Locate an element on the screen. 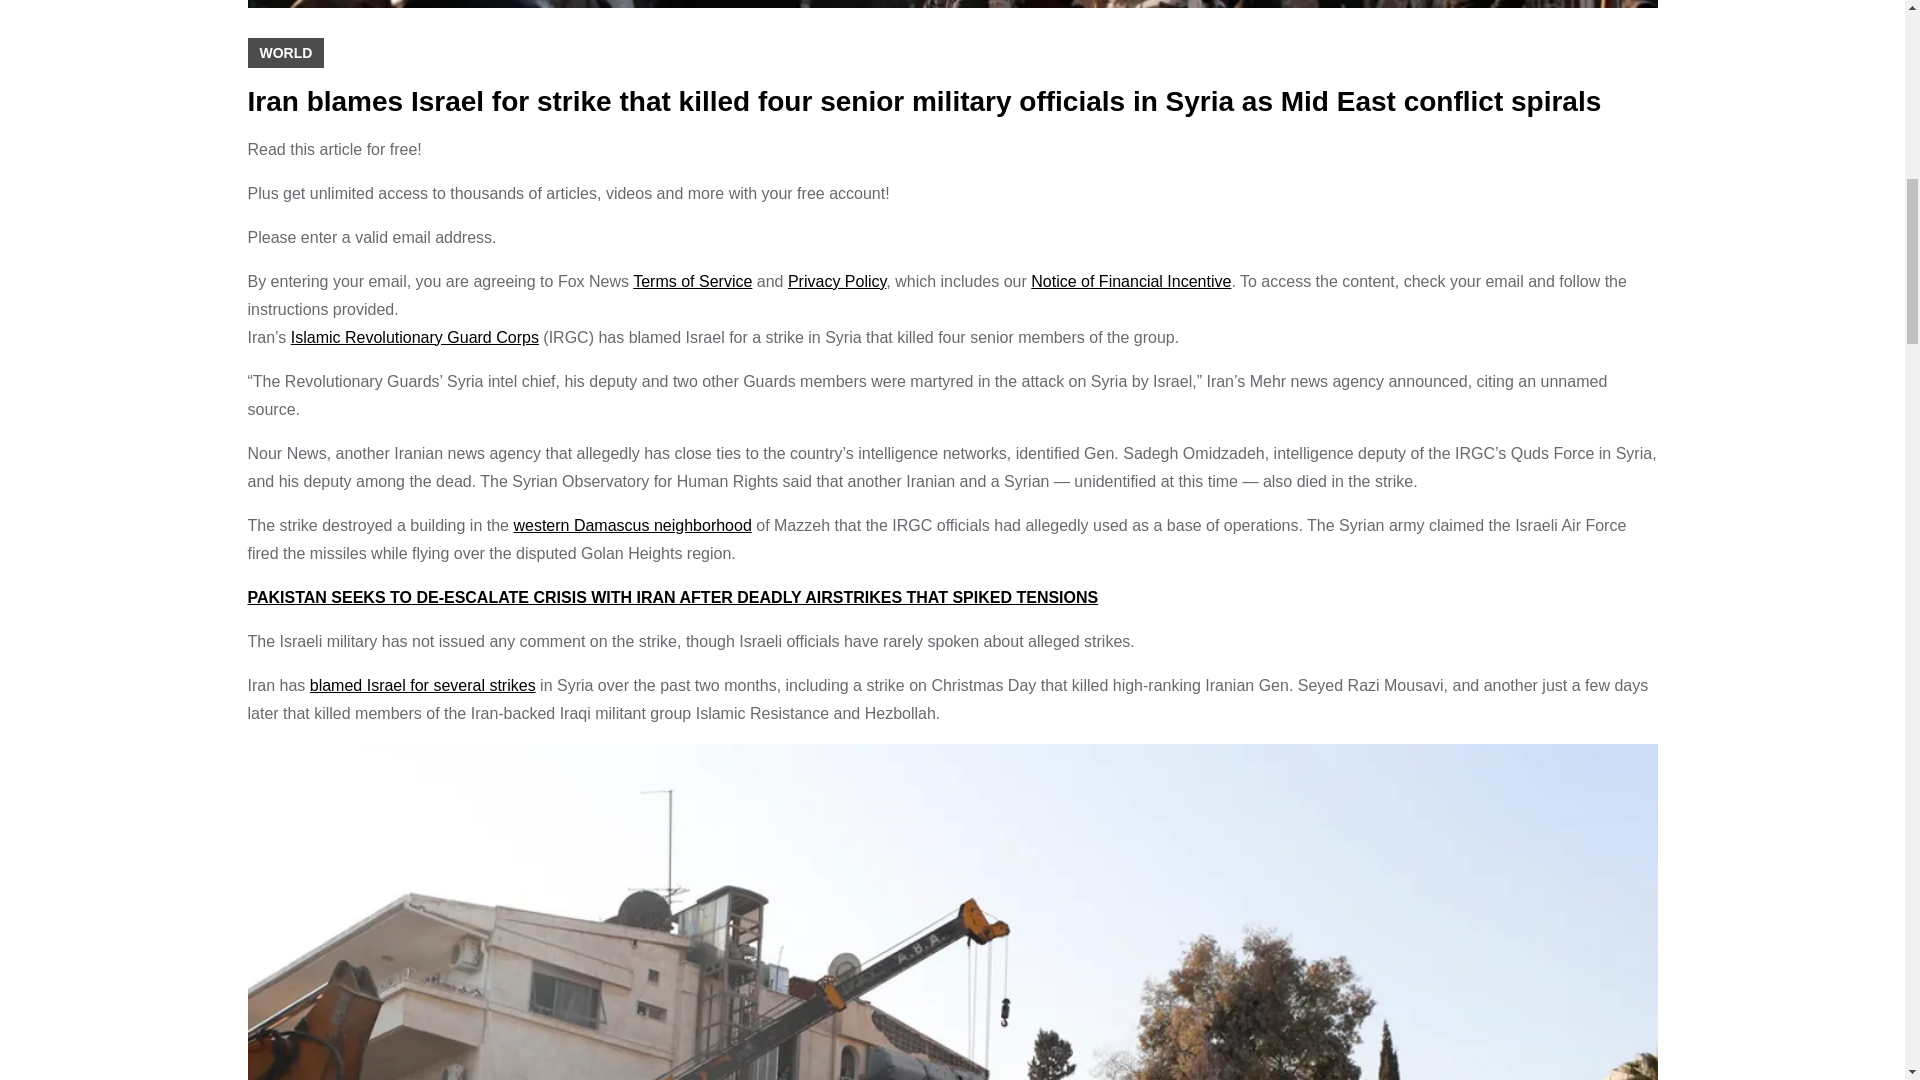  western Damascus neighborhood is located at coordinates (631, 524).